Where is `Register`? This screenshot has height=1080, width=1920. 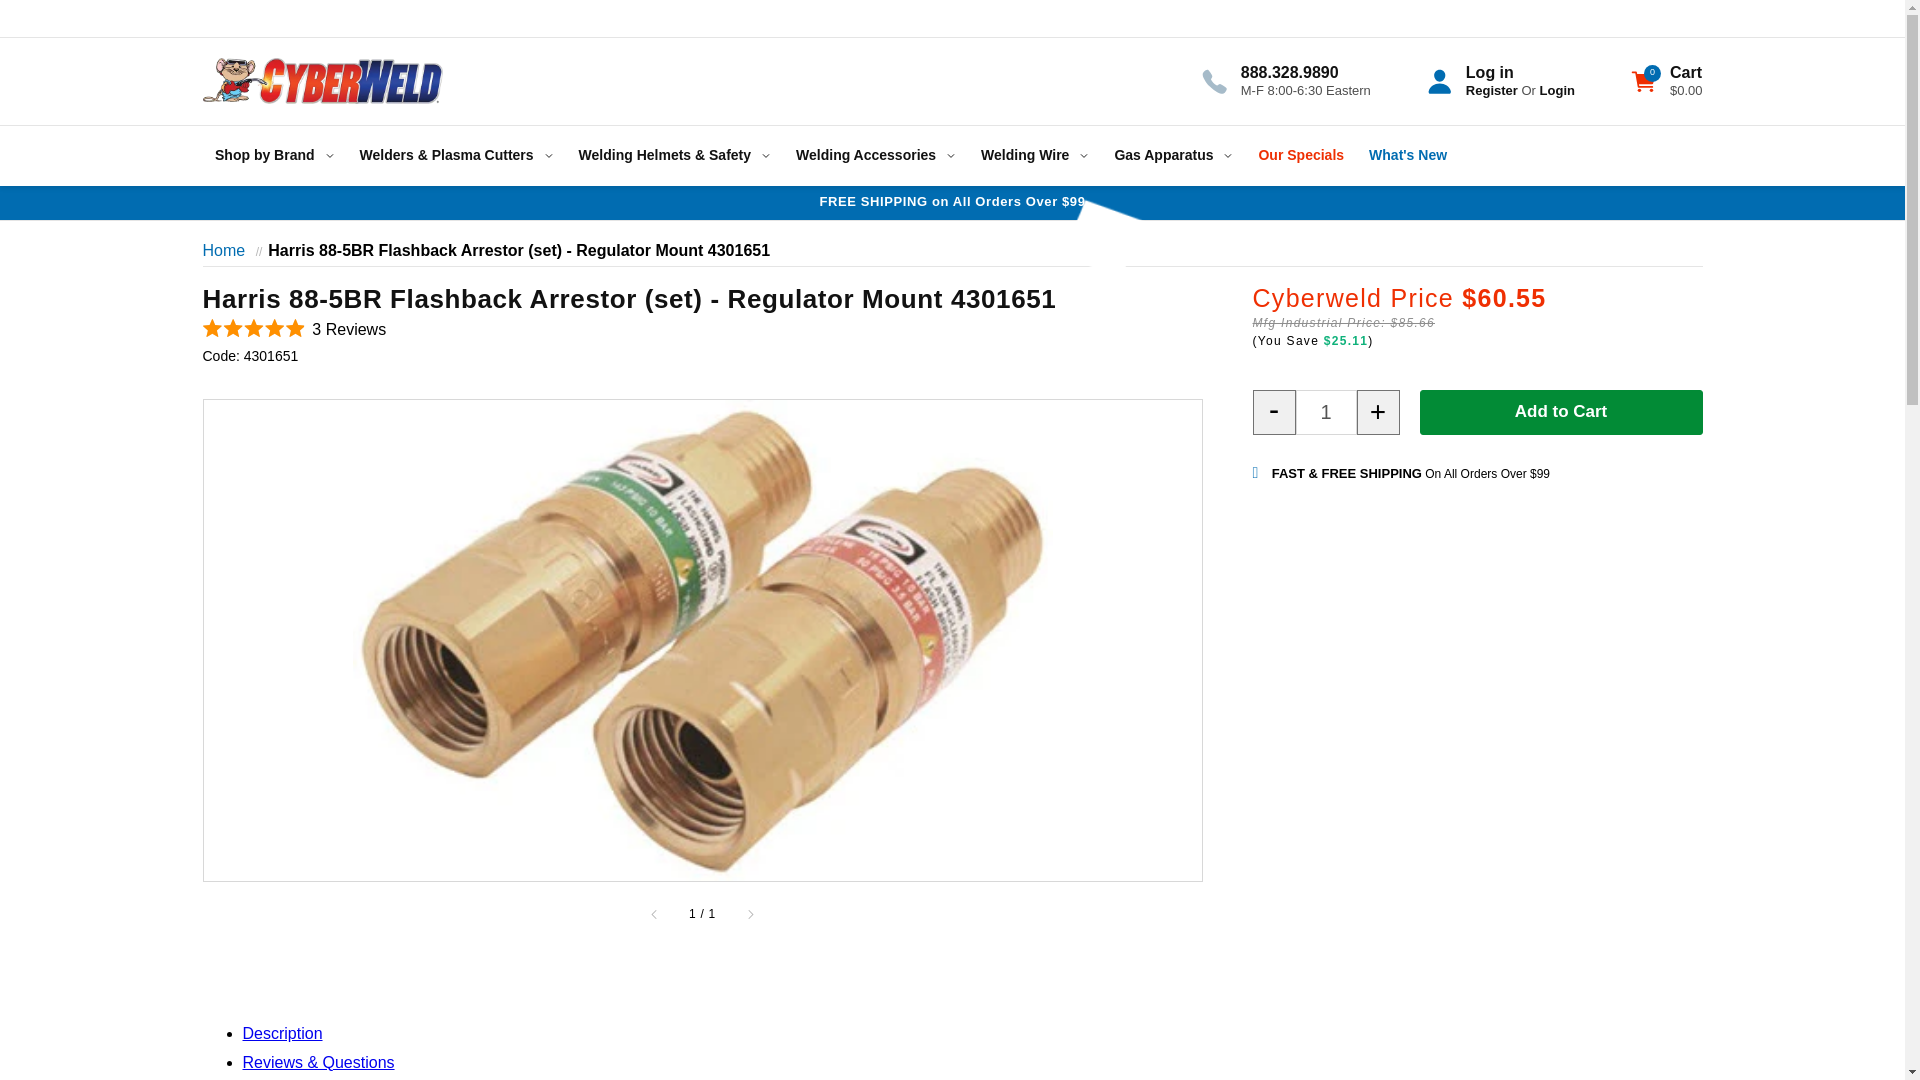
Register is located at coordinates (1492, 90).